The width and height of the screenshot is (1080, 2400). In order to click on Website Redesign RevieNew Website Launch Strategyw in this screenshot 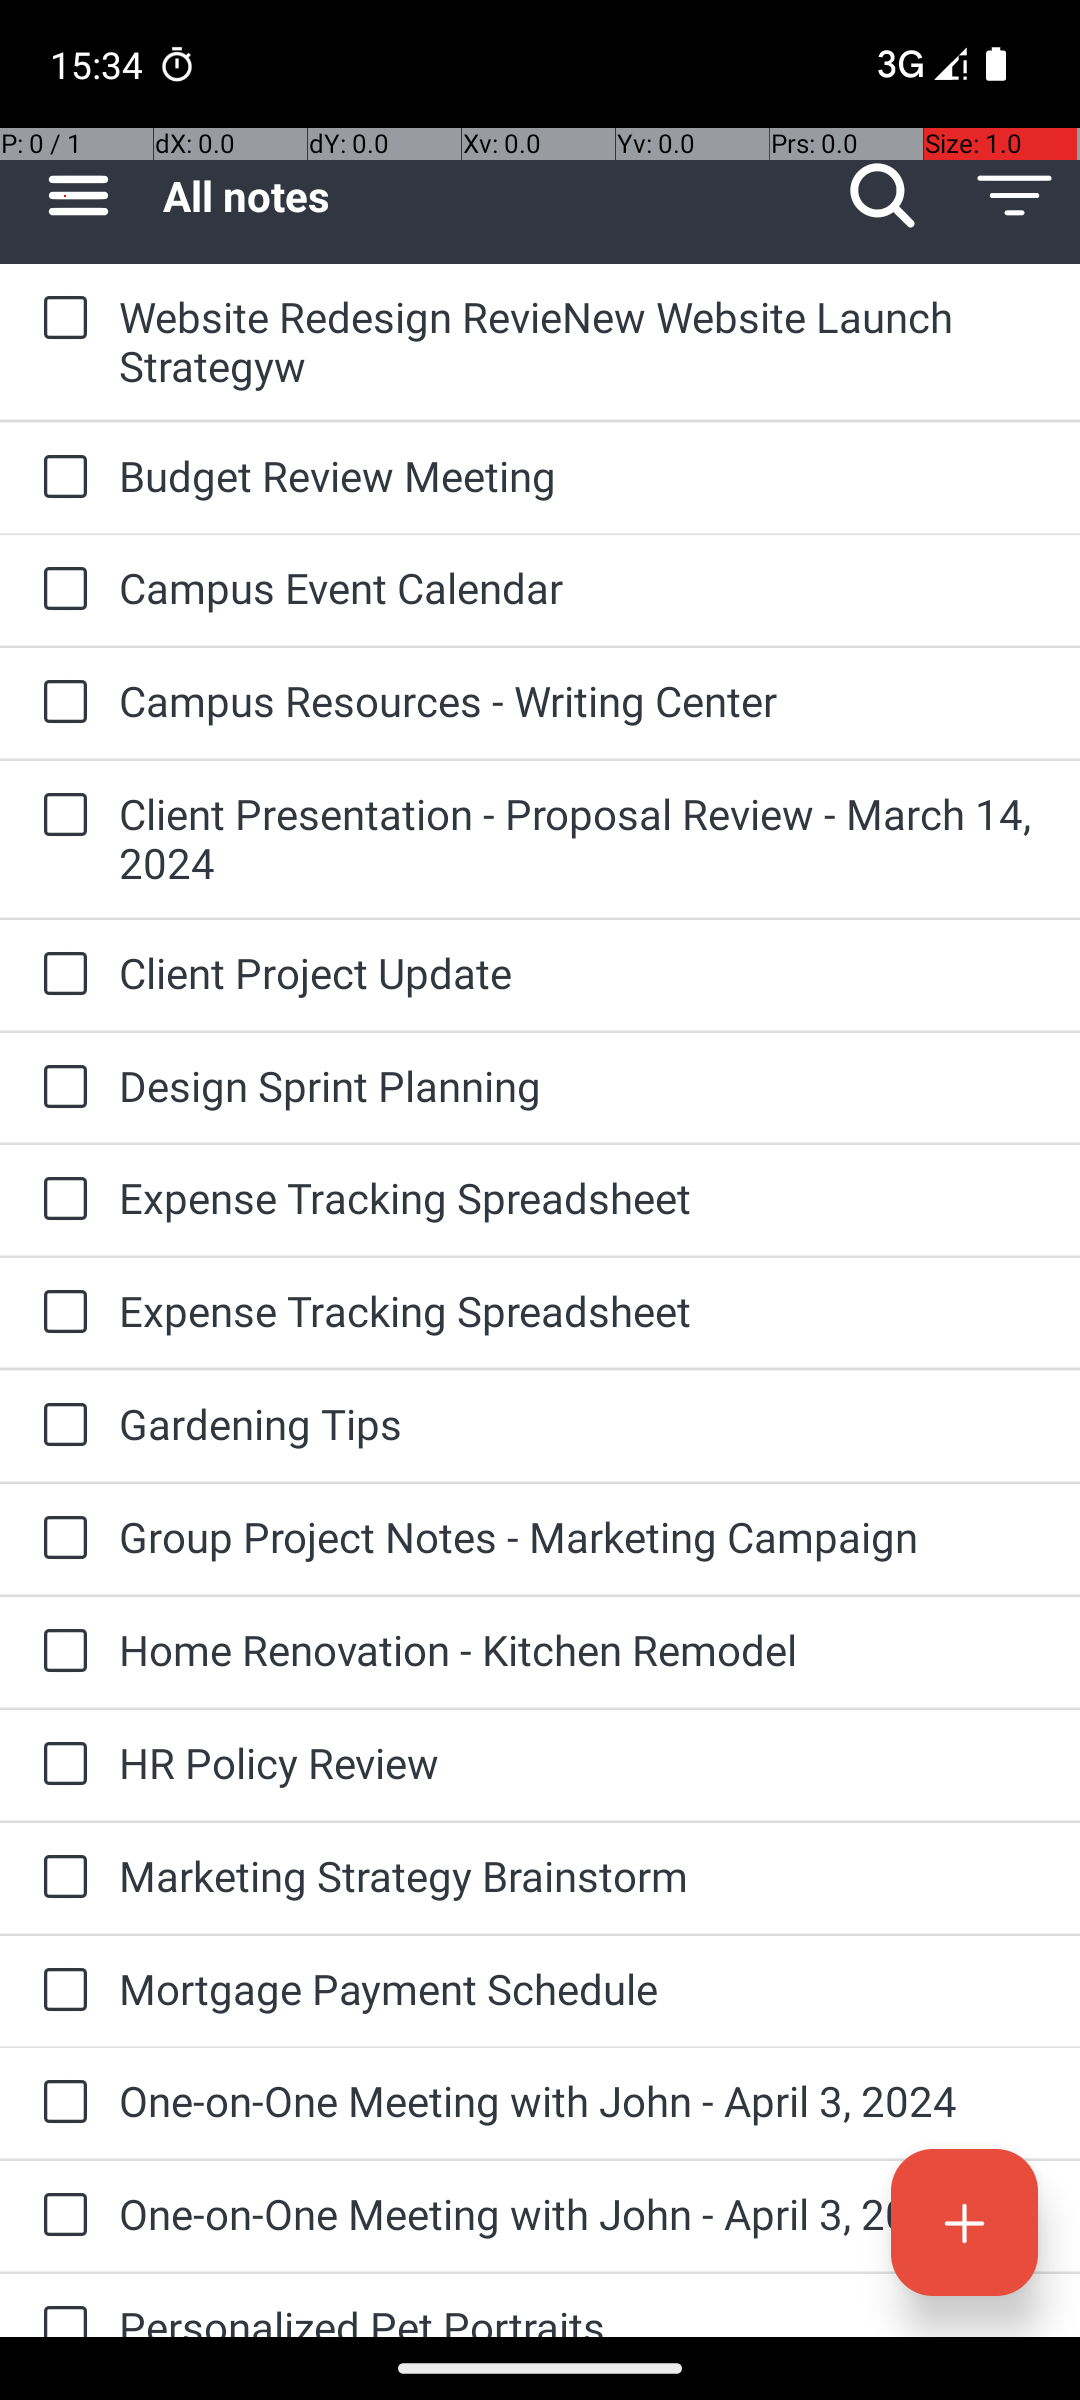, I will do `click(580, 341)`.